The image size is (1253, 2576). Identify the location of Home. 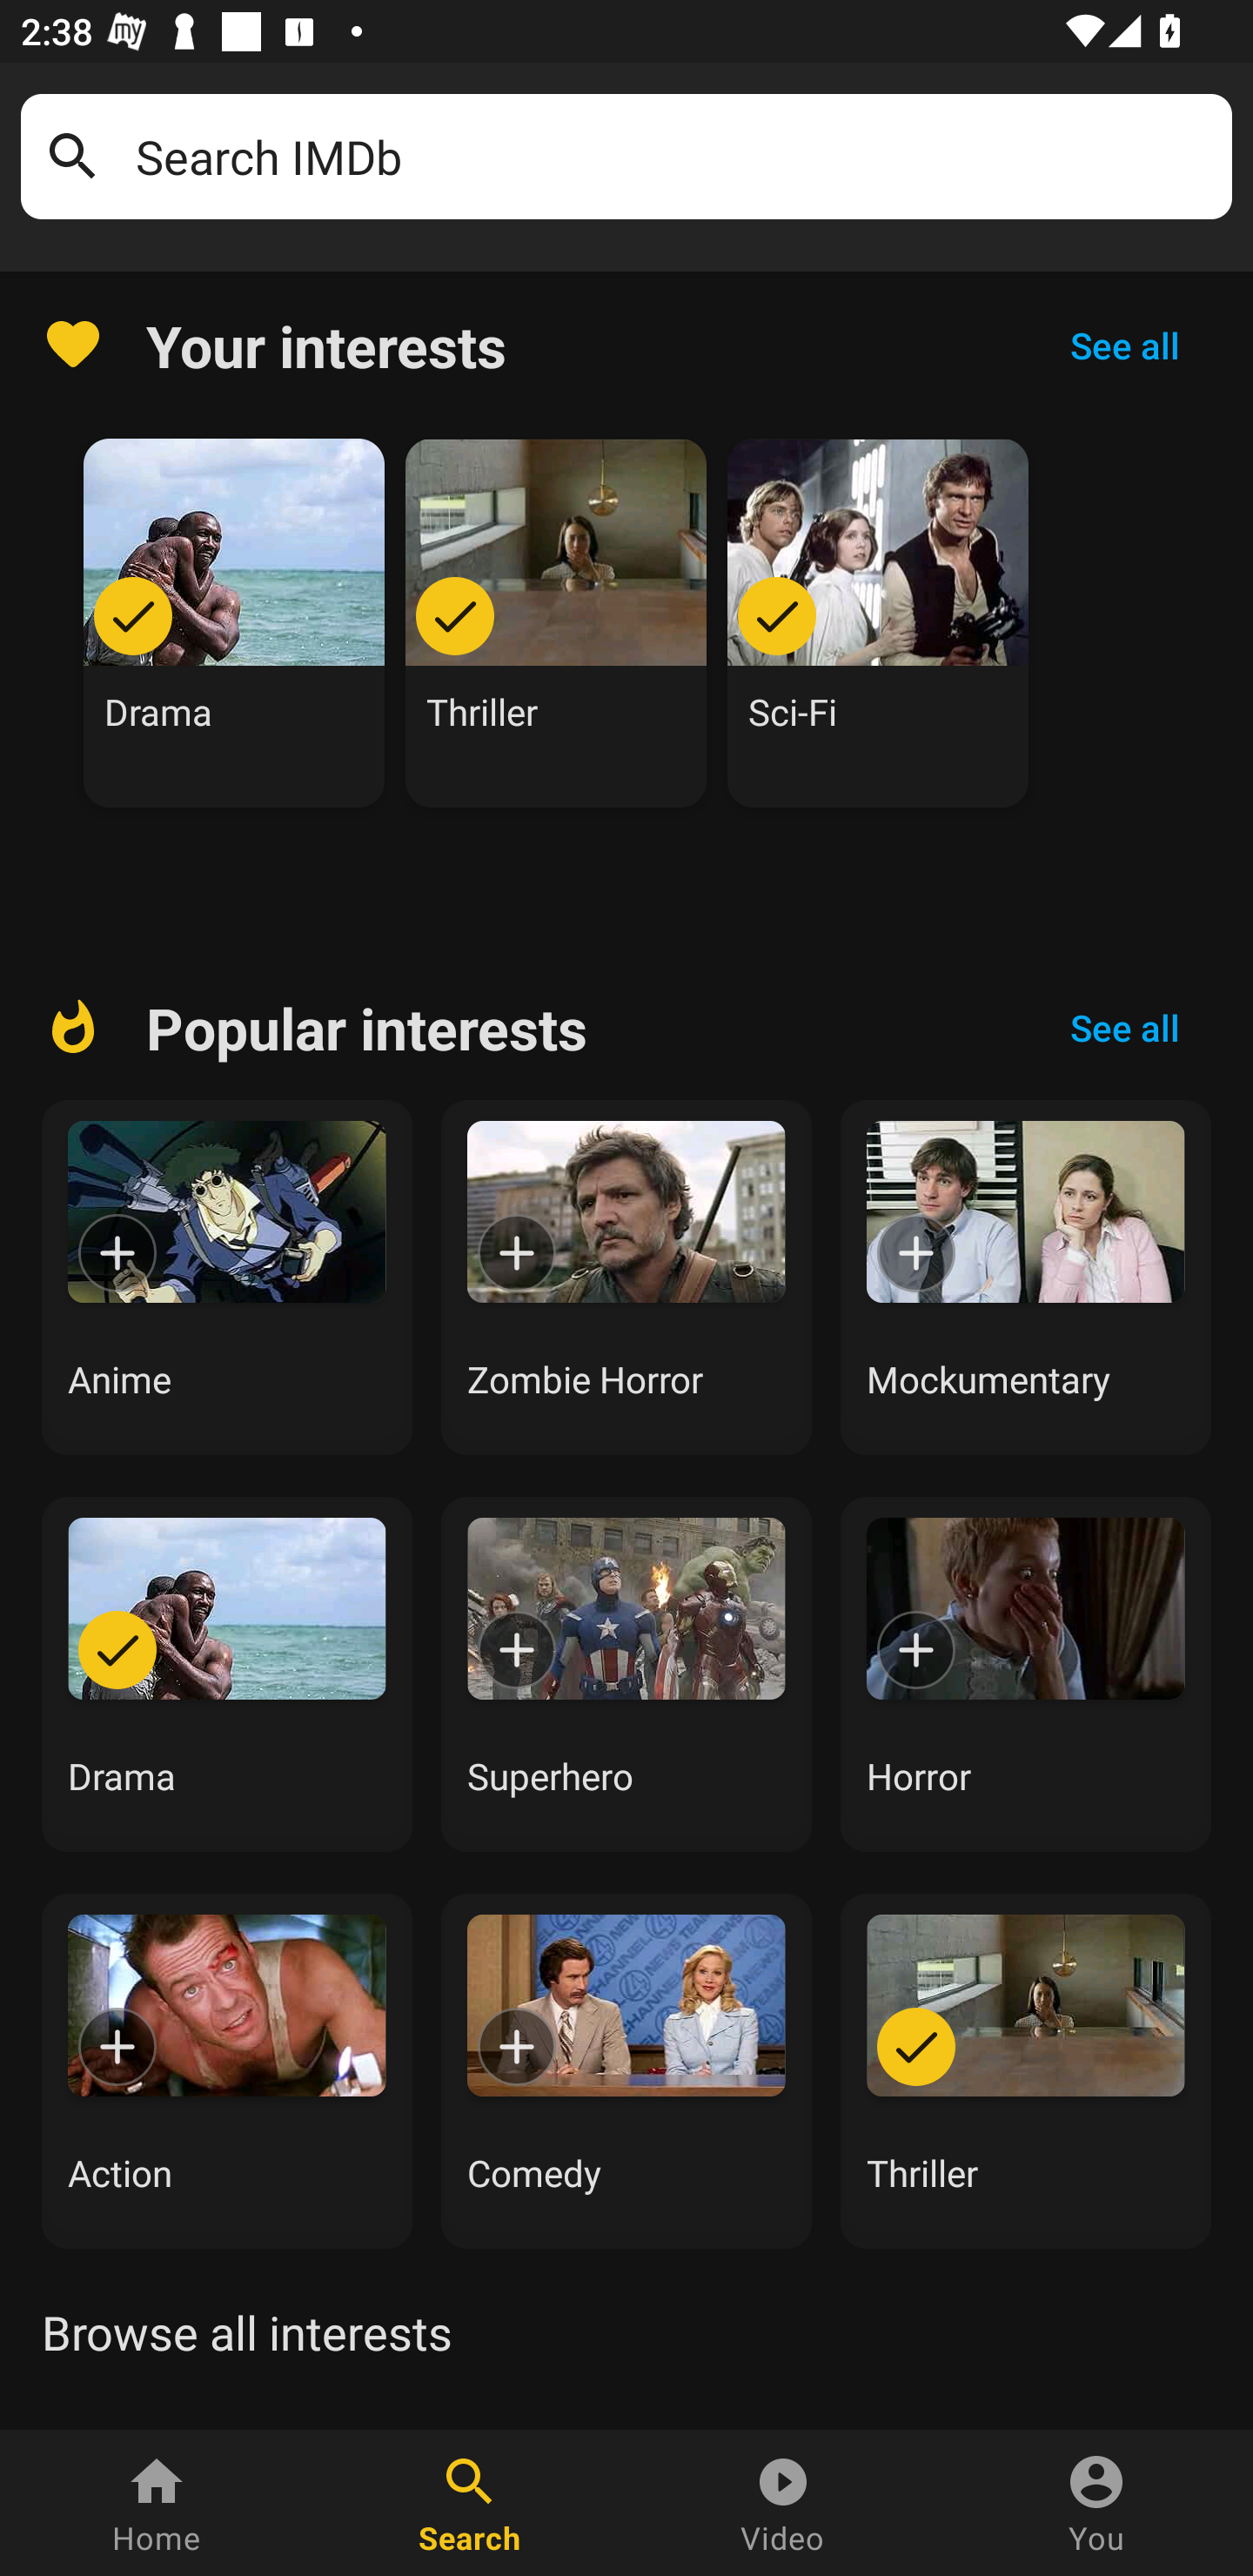
(157, 2503).